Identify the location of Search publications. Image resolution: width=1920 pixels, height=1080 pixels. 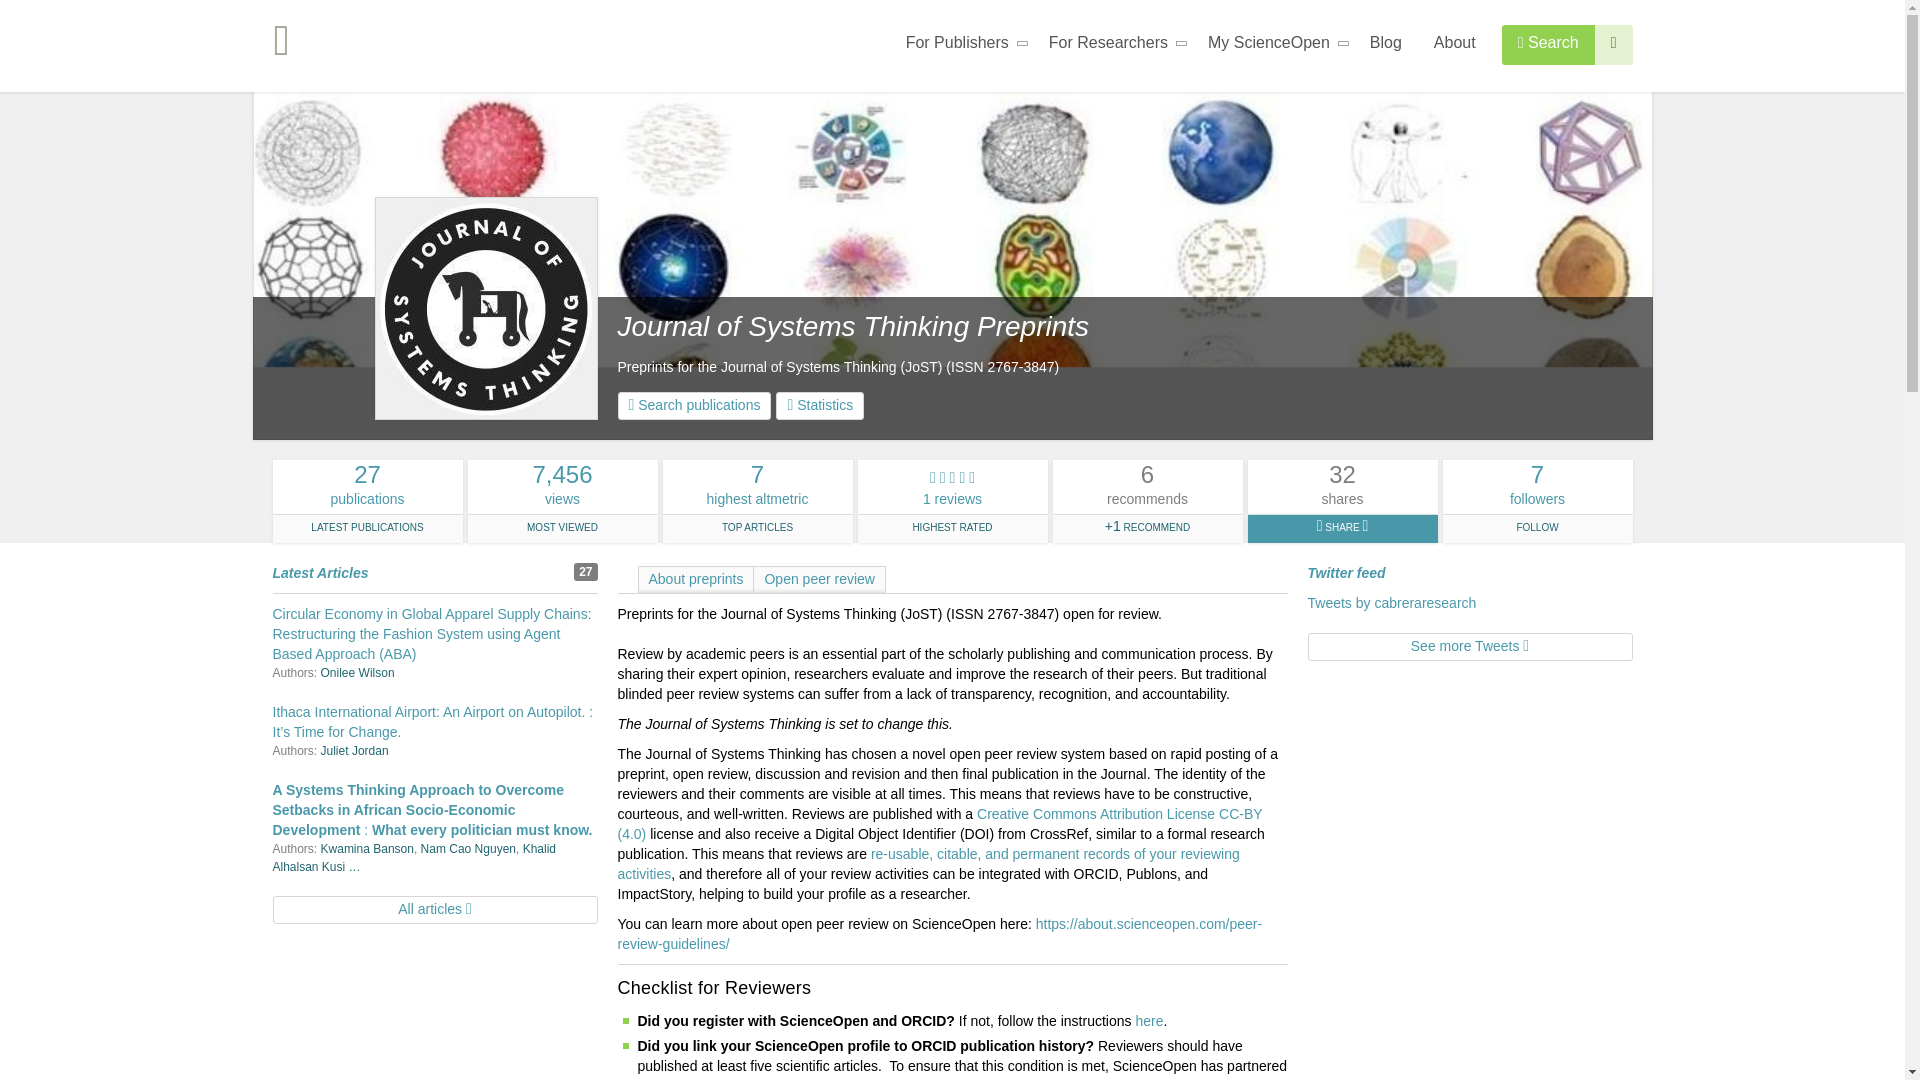
(694, 406).